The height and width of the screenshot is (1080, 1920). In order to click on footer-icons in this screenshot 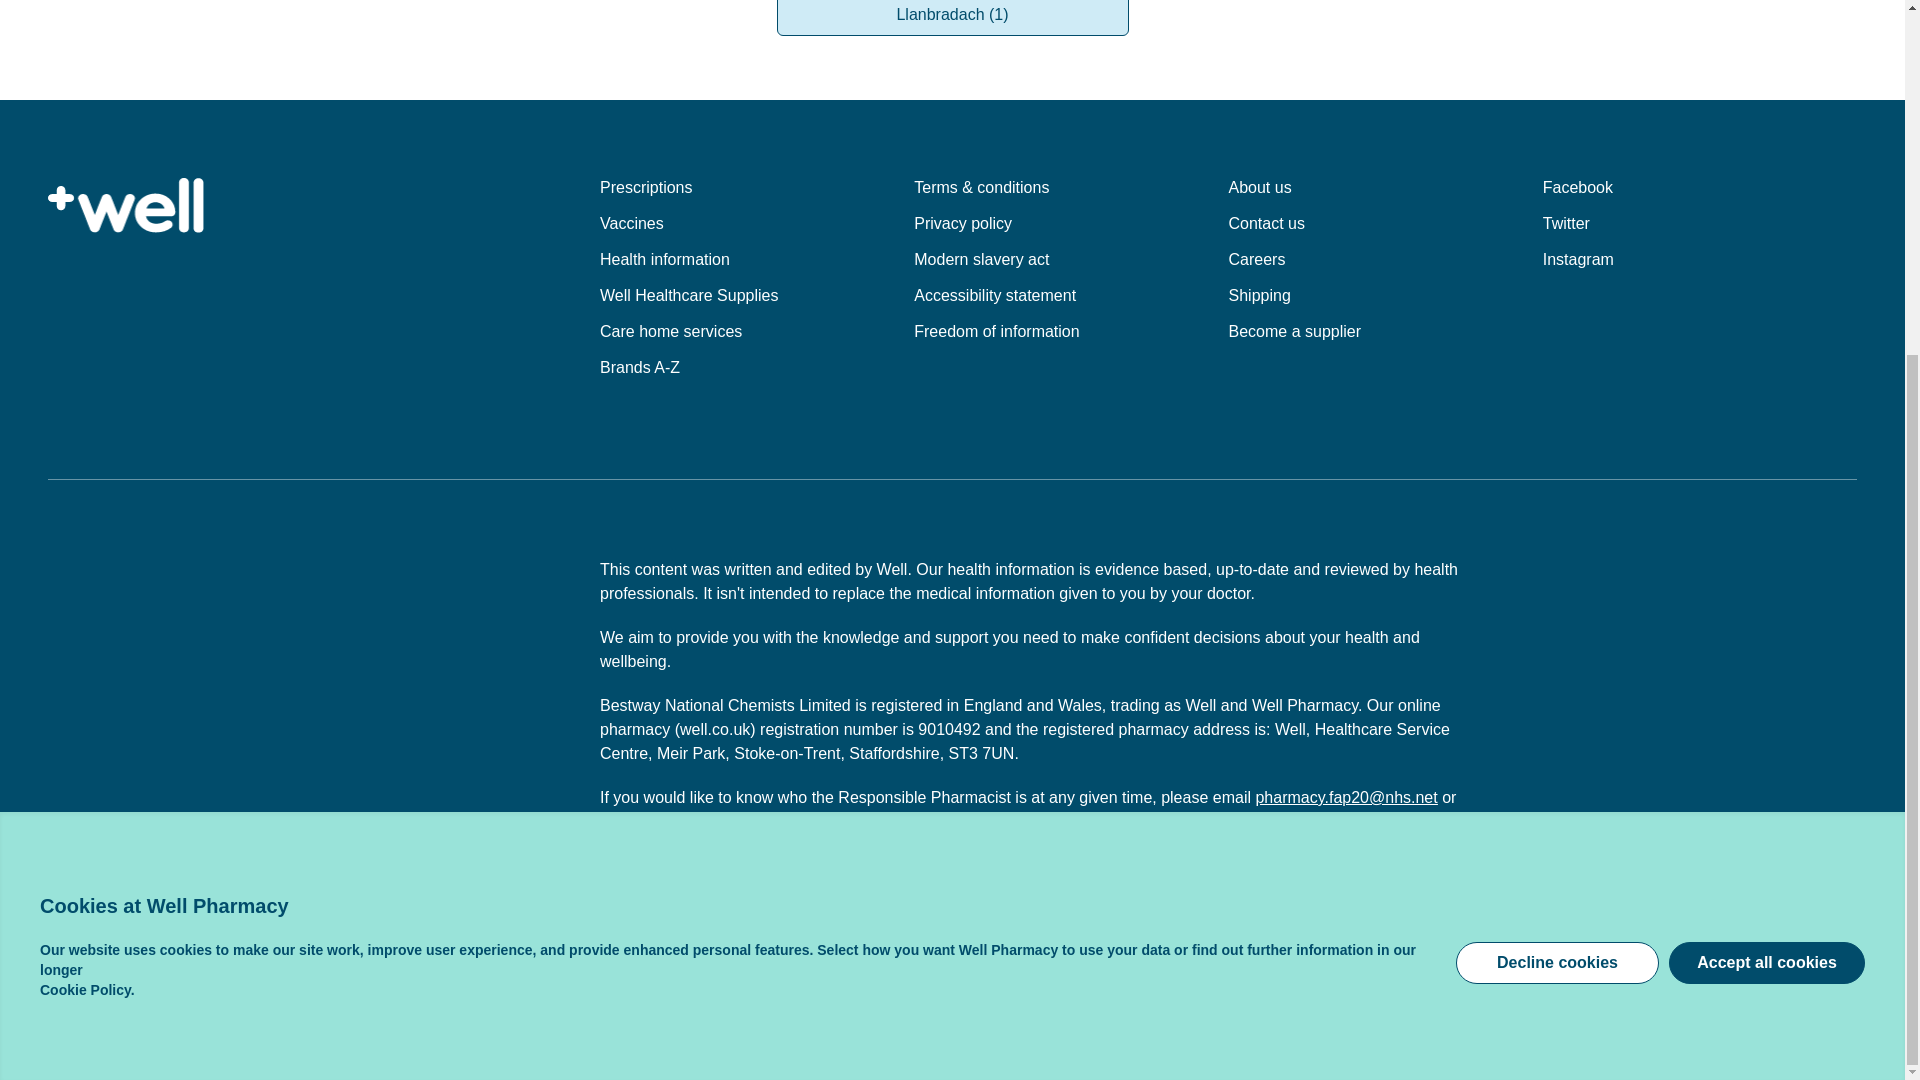, I will do `click(1523, 1040)`.